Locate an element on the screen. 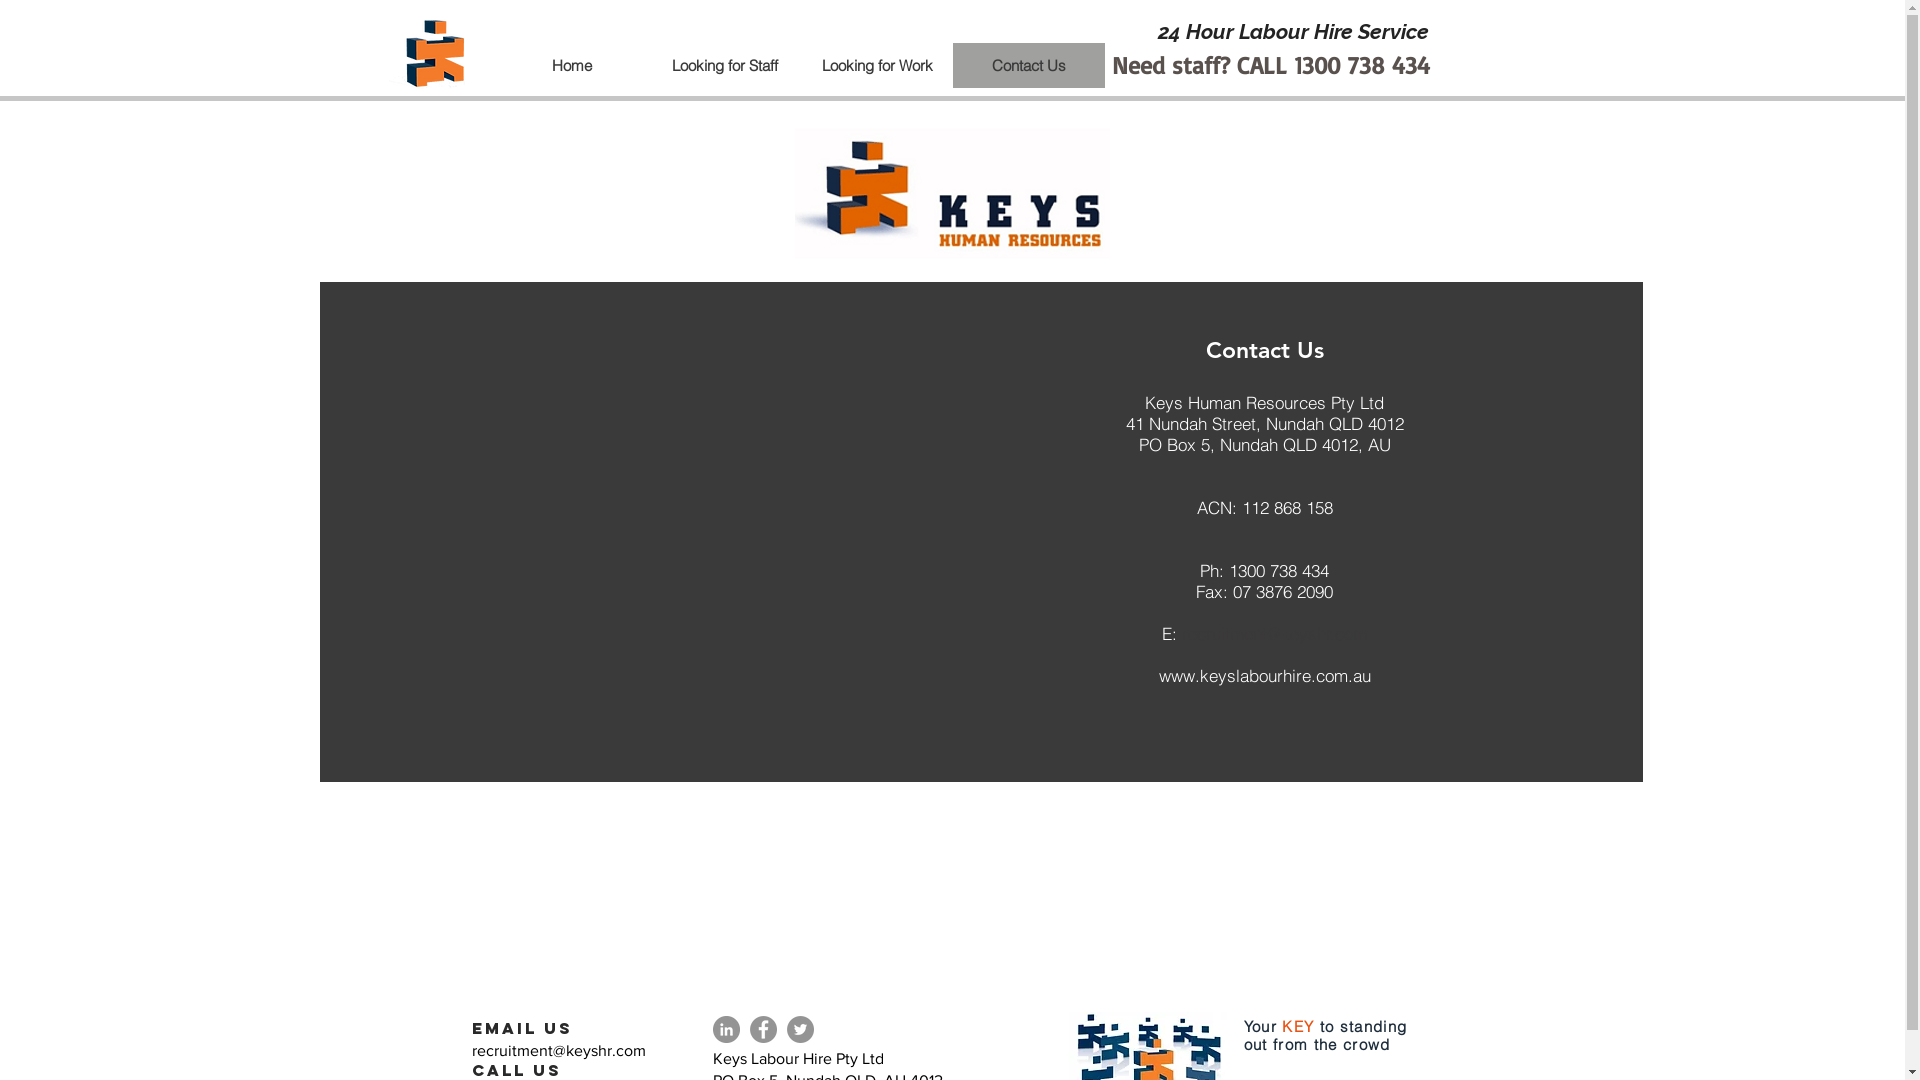 This screenshot has height=1080, width=1920. www.keyslabourhire.com.au is located at coordinates (1264, 676).